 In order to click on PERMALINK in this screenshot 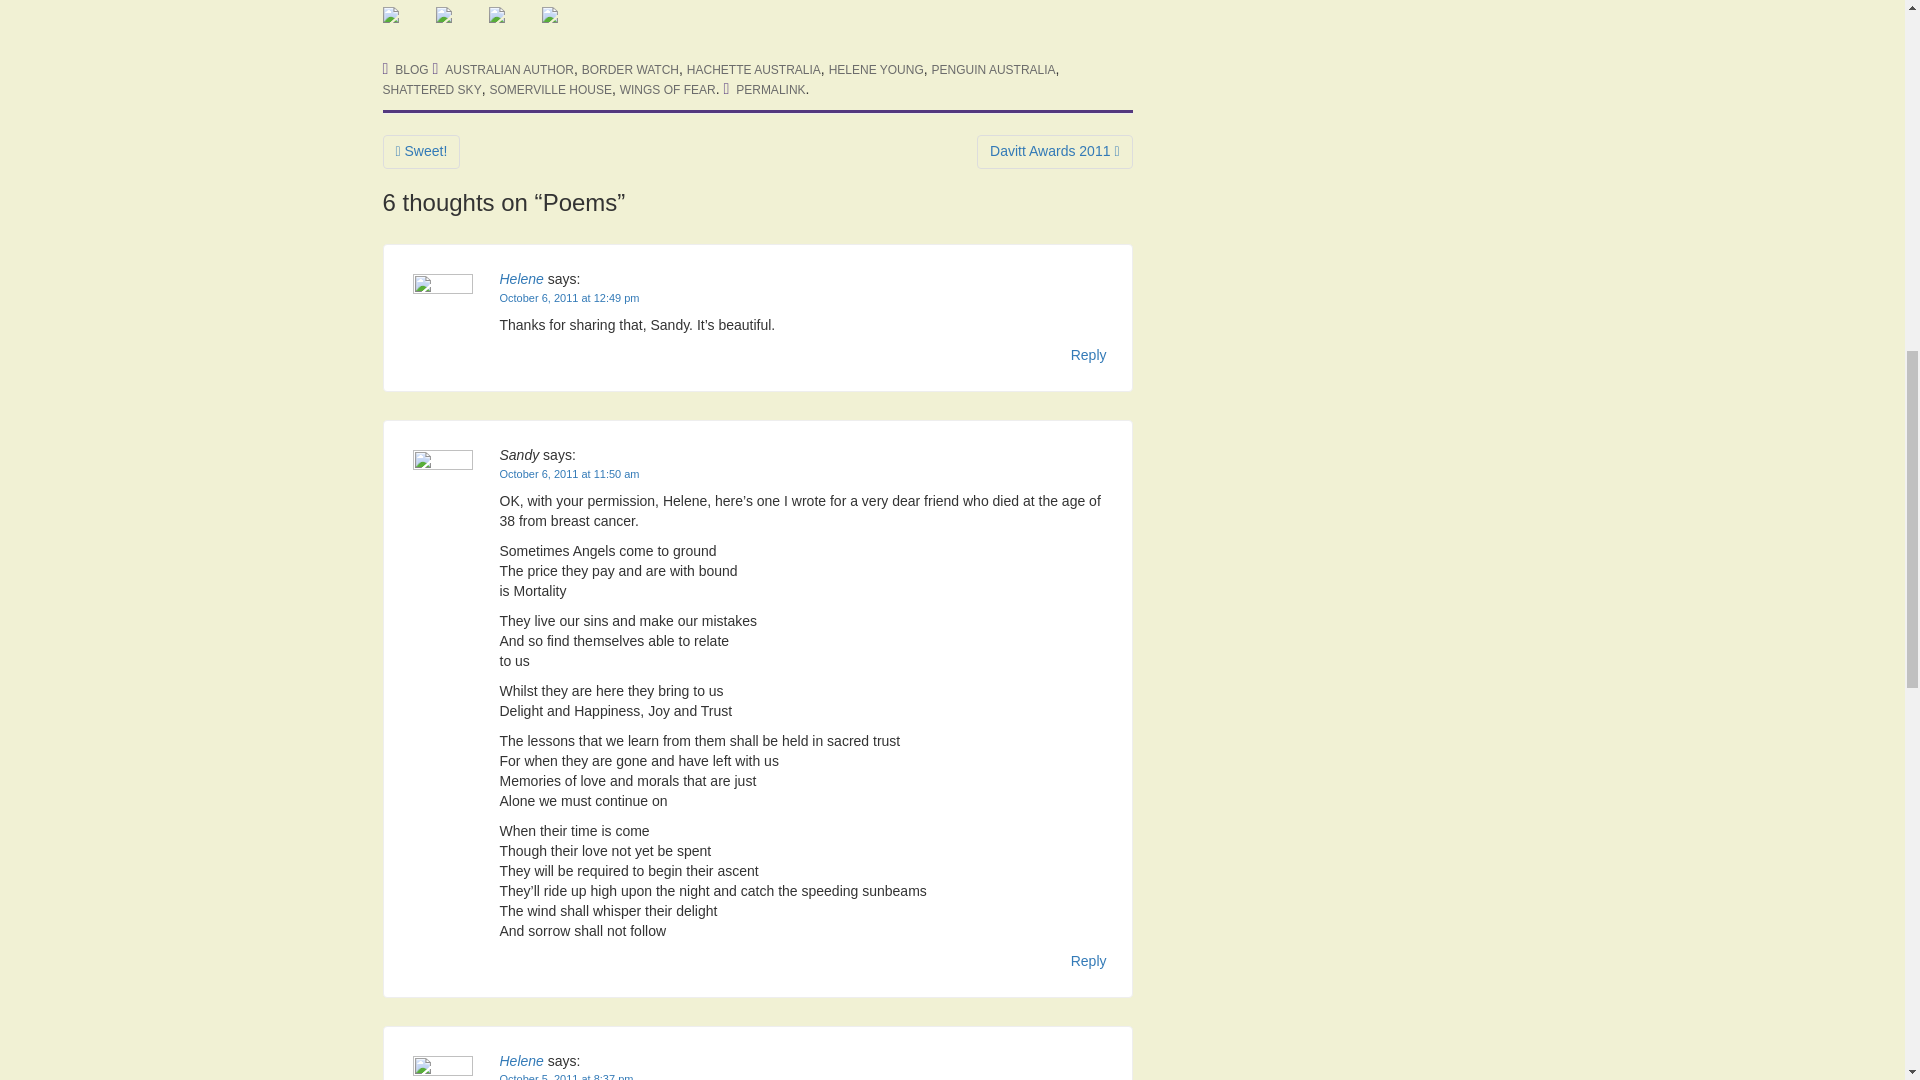, I will do `click(770, 90)`.